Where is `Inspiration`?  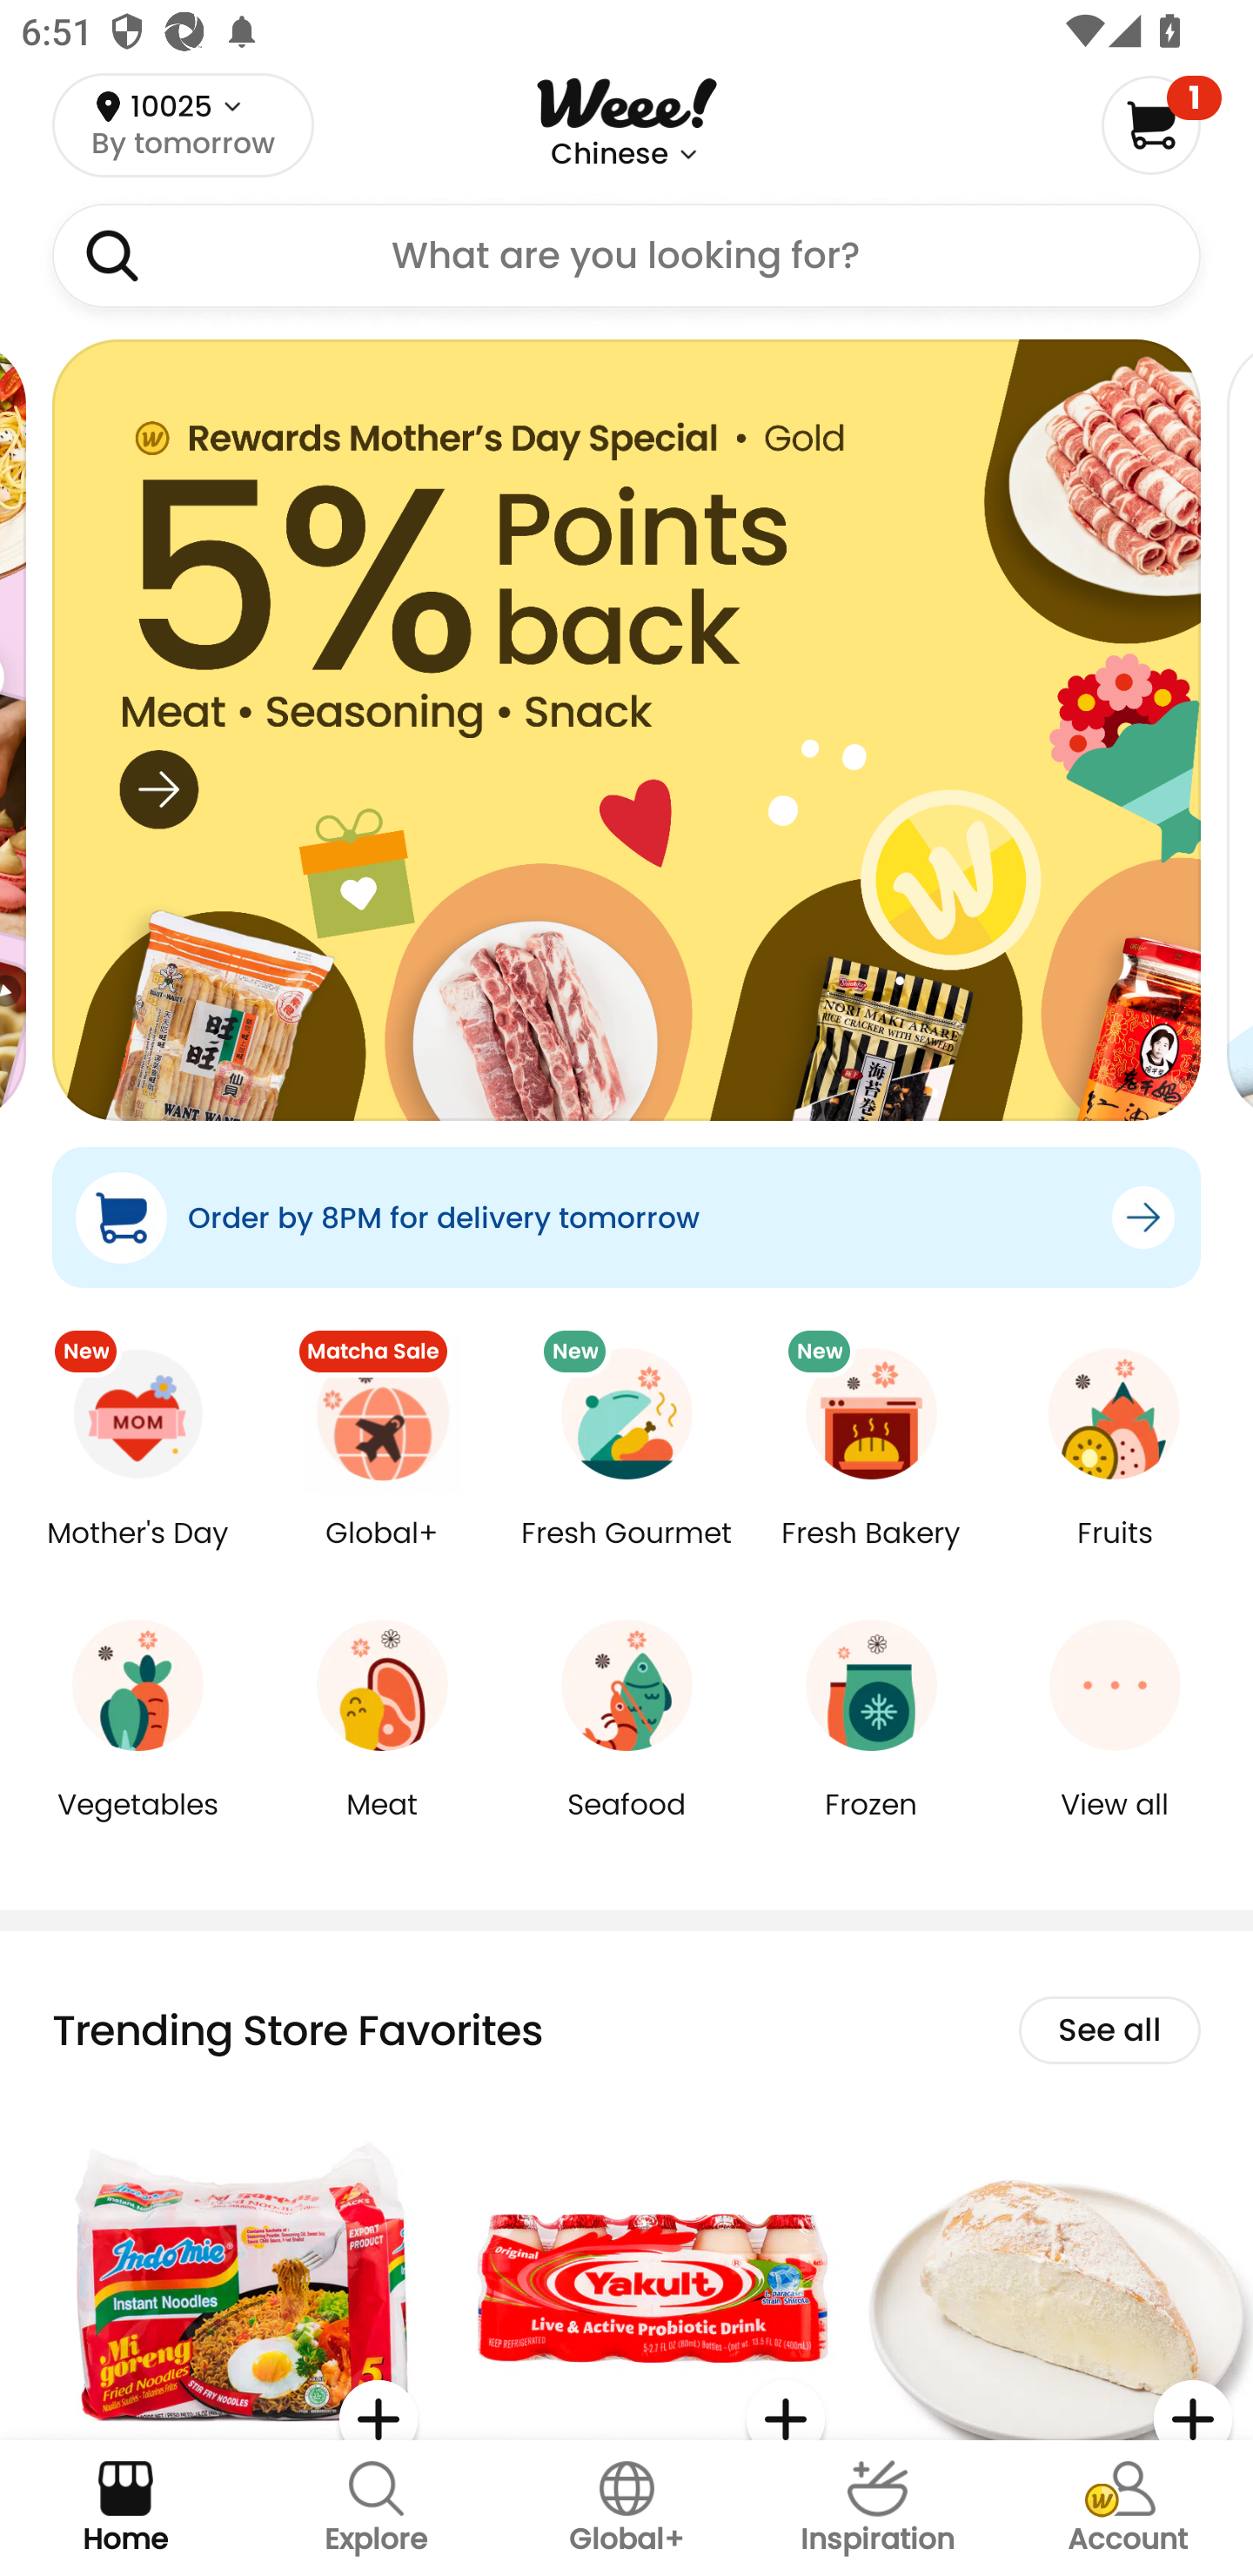 Inspiration is located at coordinates (877, 2508).